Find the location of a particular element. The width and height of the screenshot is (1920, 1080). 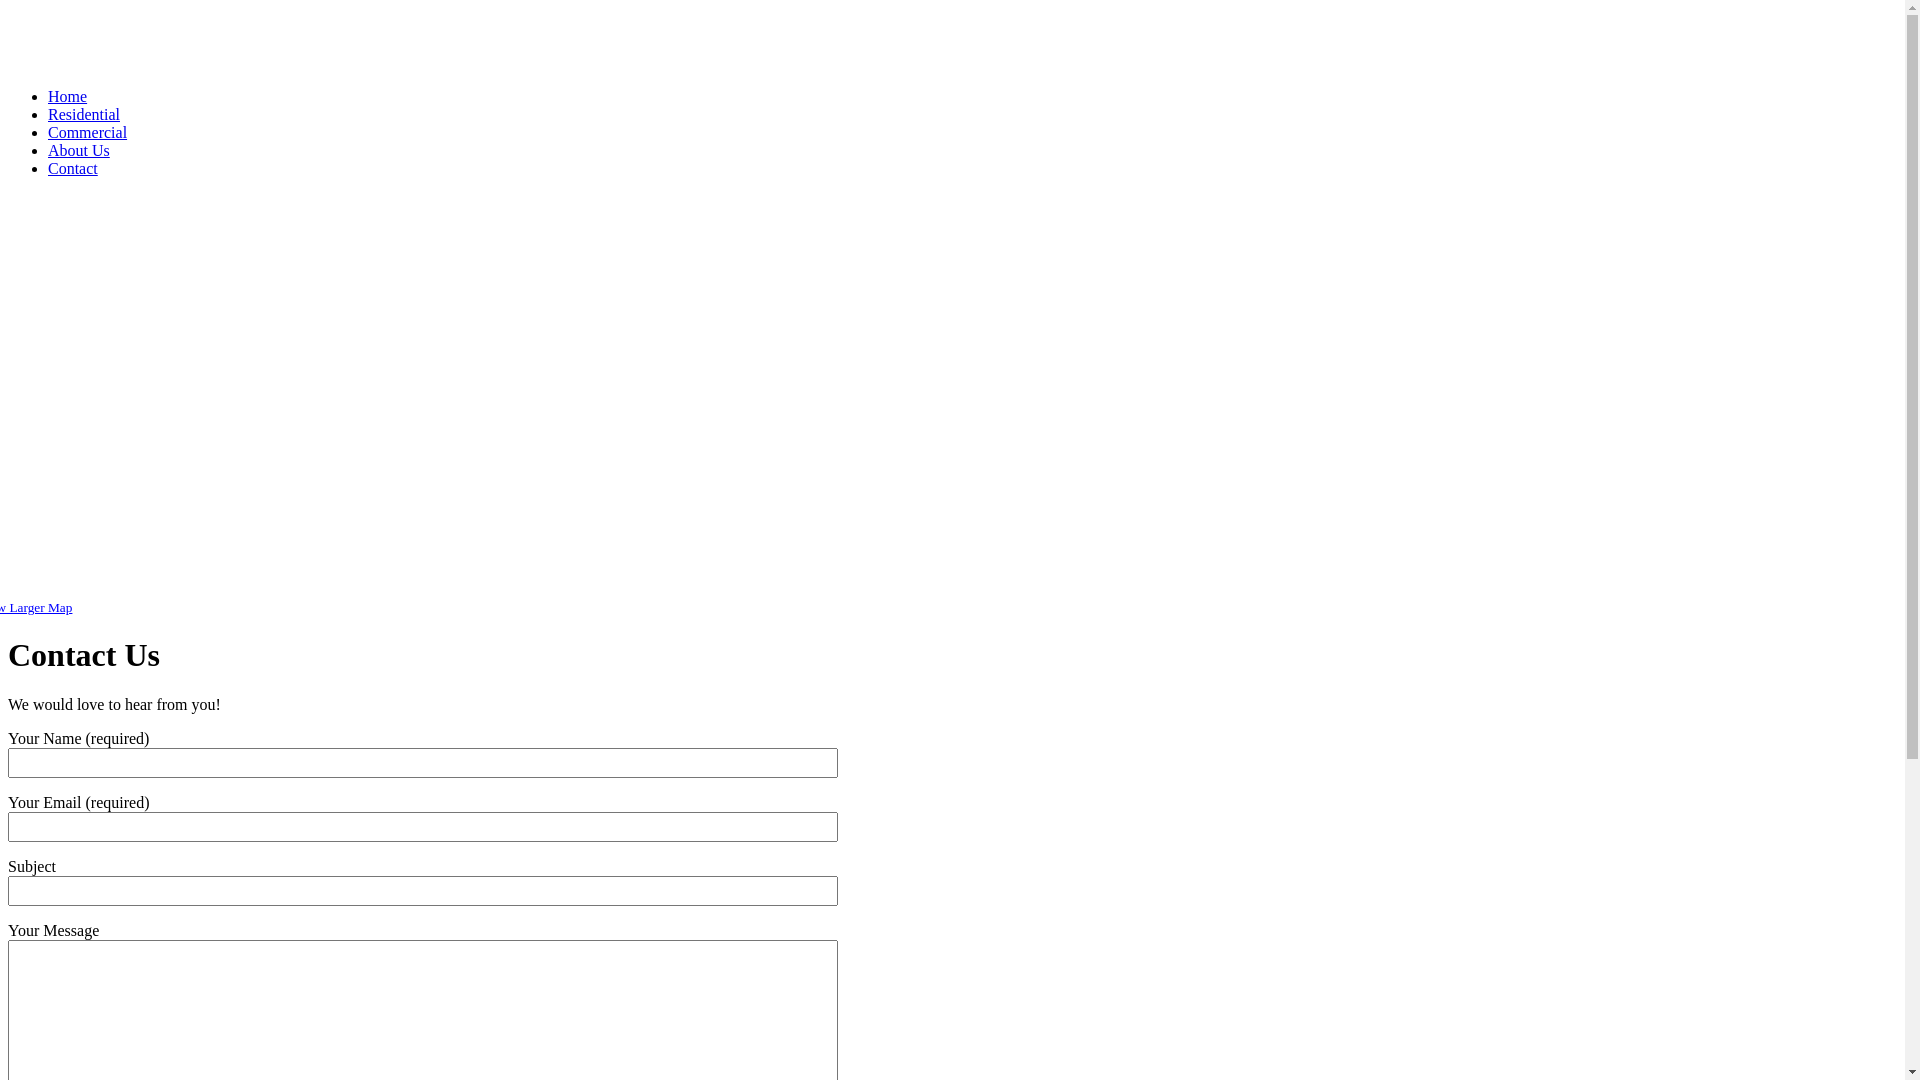

Contact is located at coordinates (73, 168).